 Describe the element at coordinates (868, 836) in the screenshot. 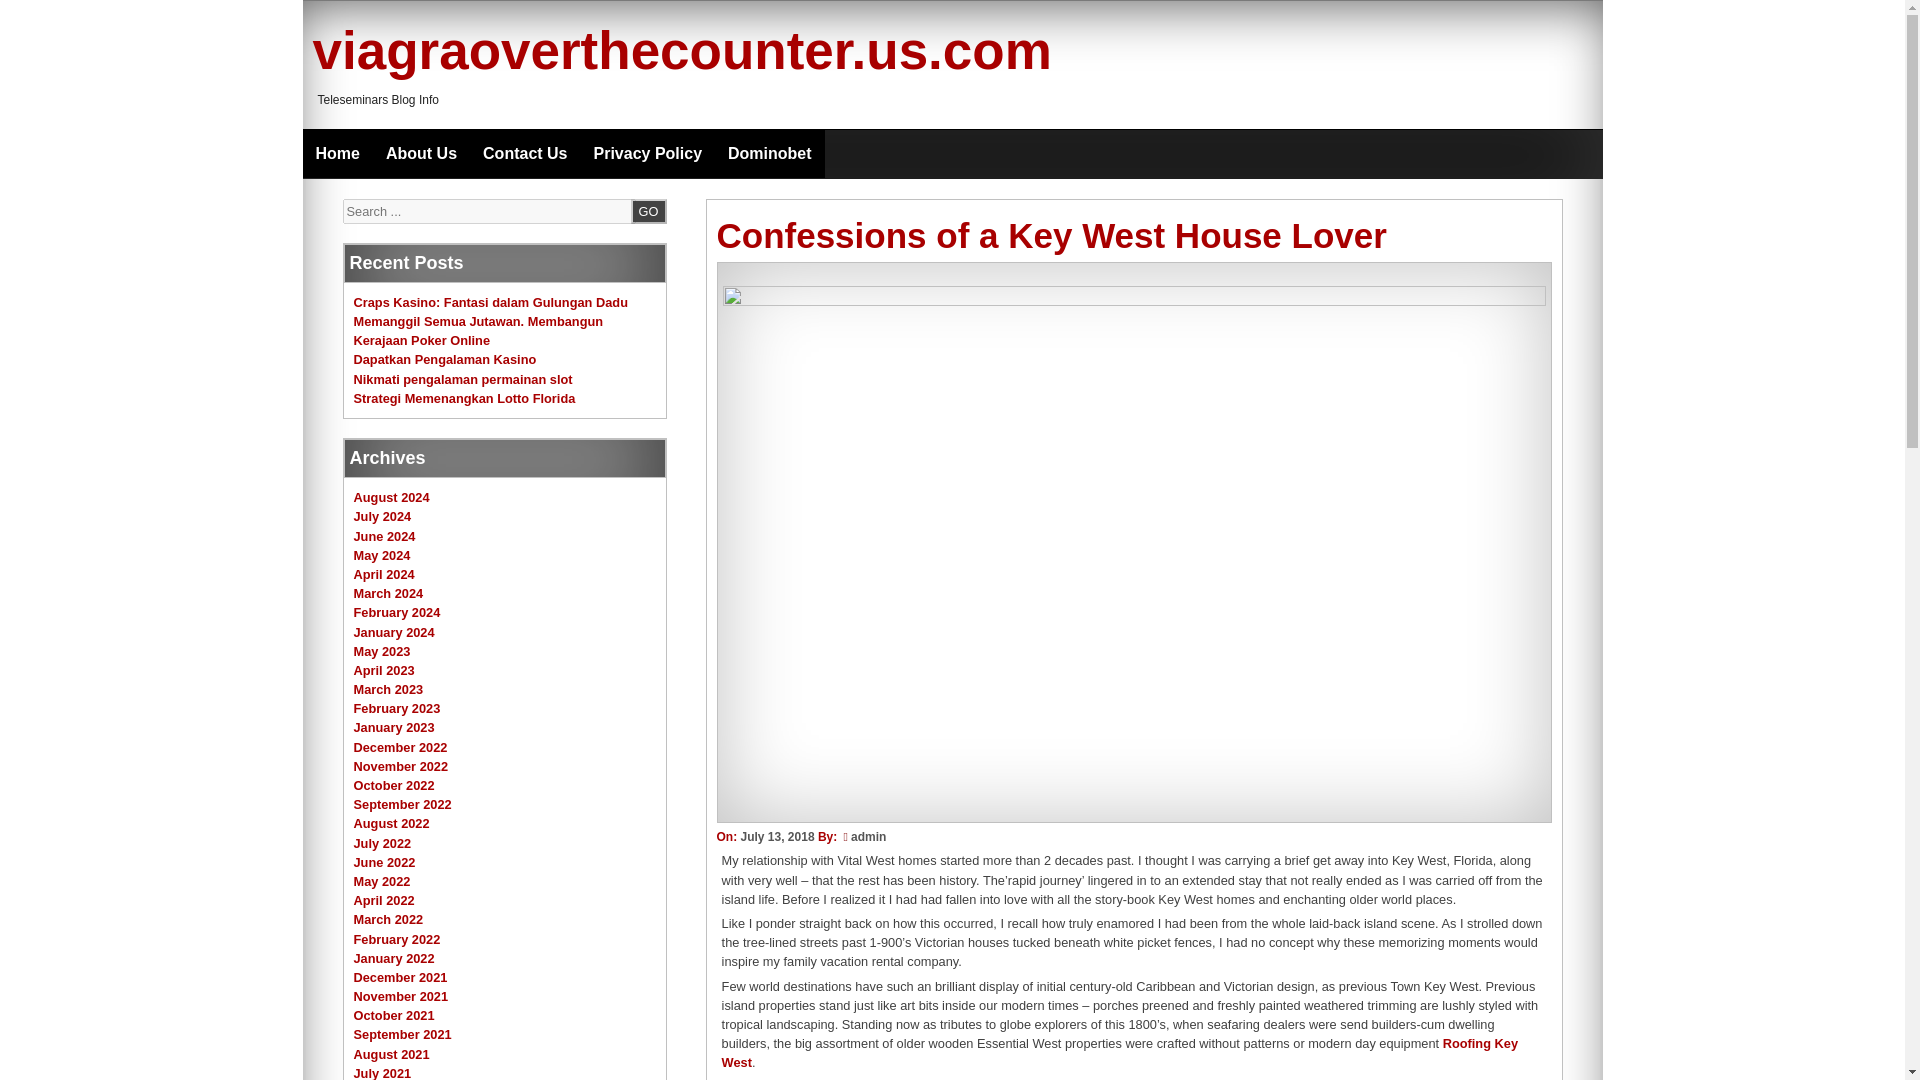

I see `admin` at that location.